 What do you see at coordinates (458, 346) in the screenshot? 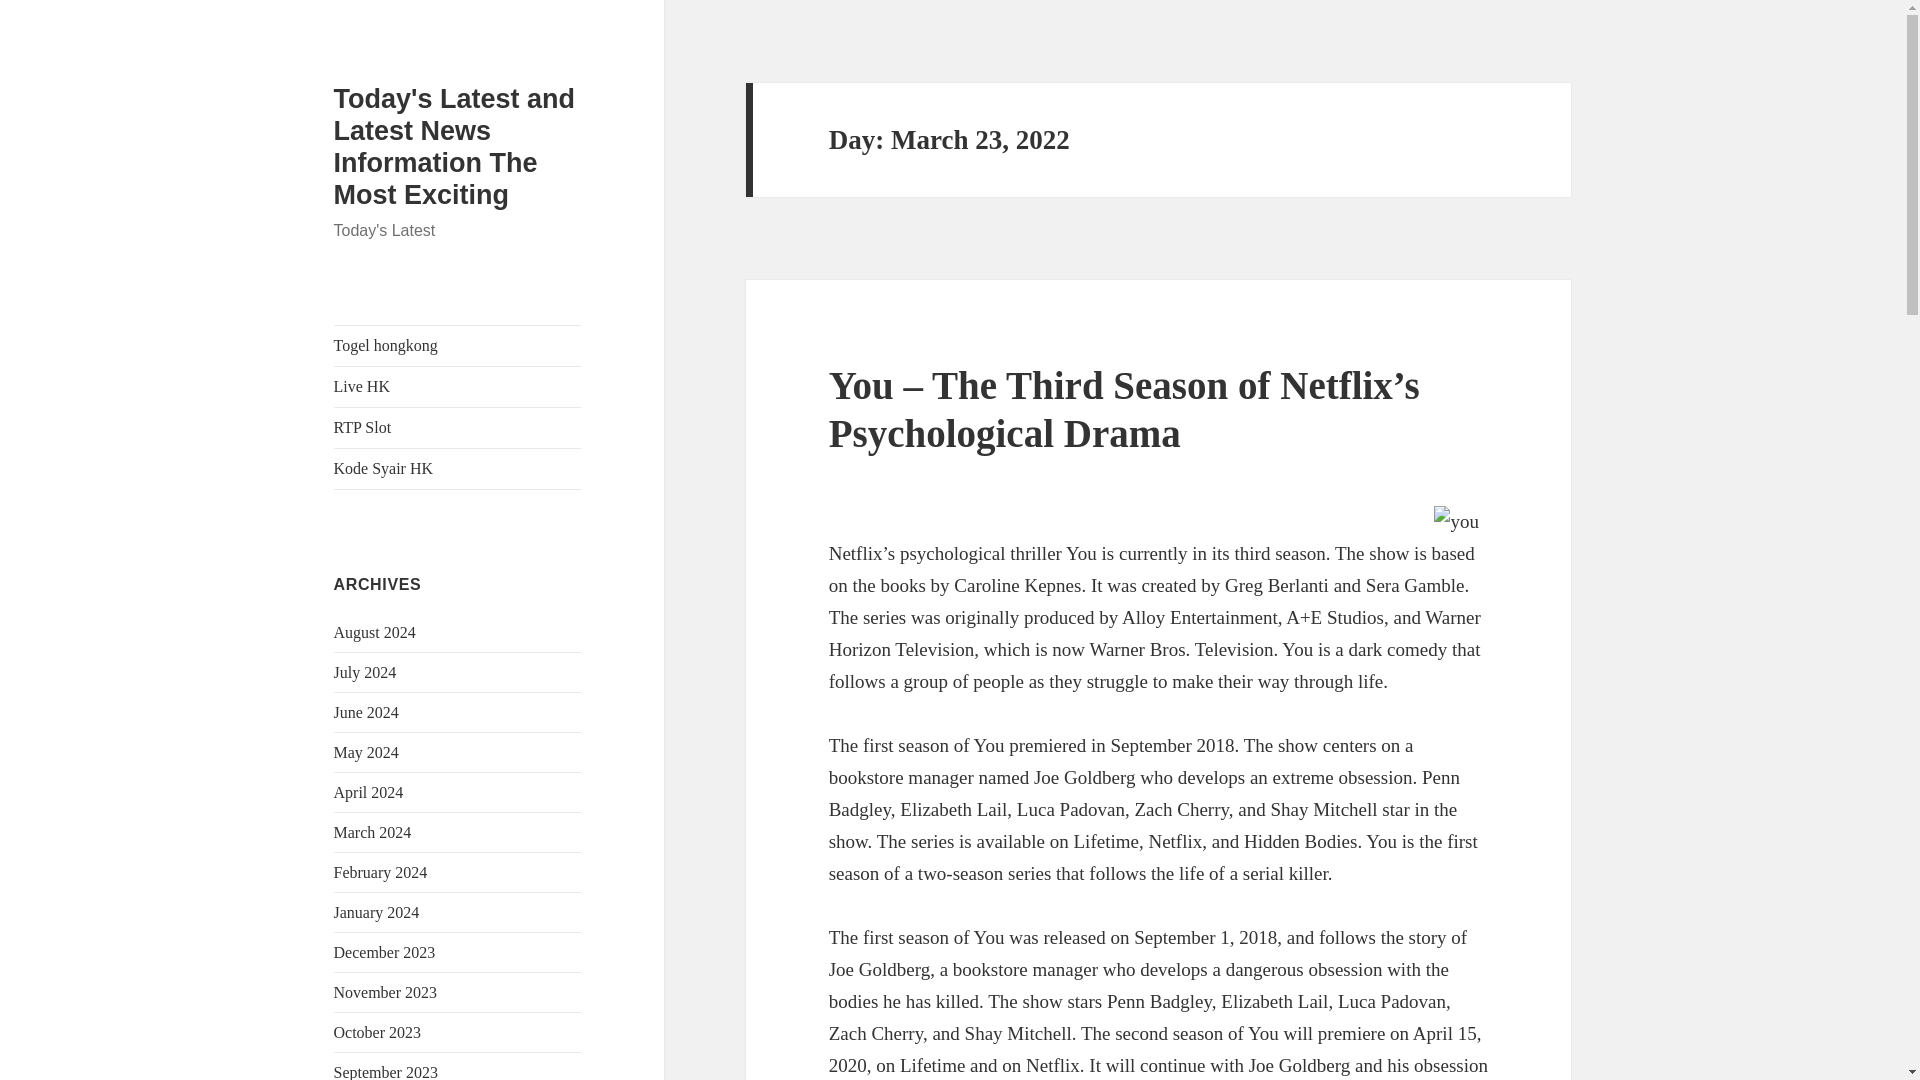
I see `Togel hongkong` at bounding box center [458, 346].